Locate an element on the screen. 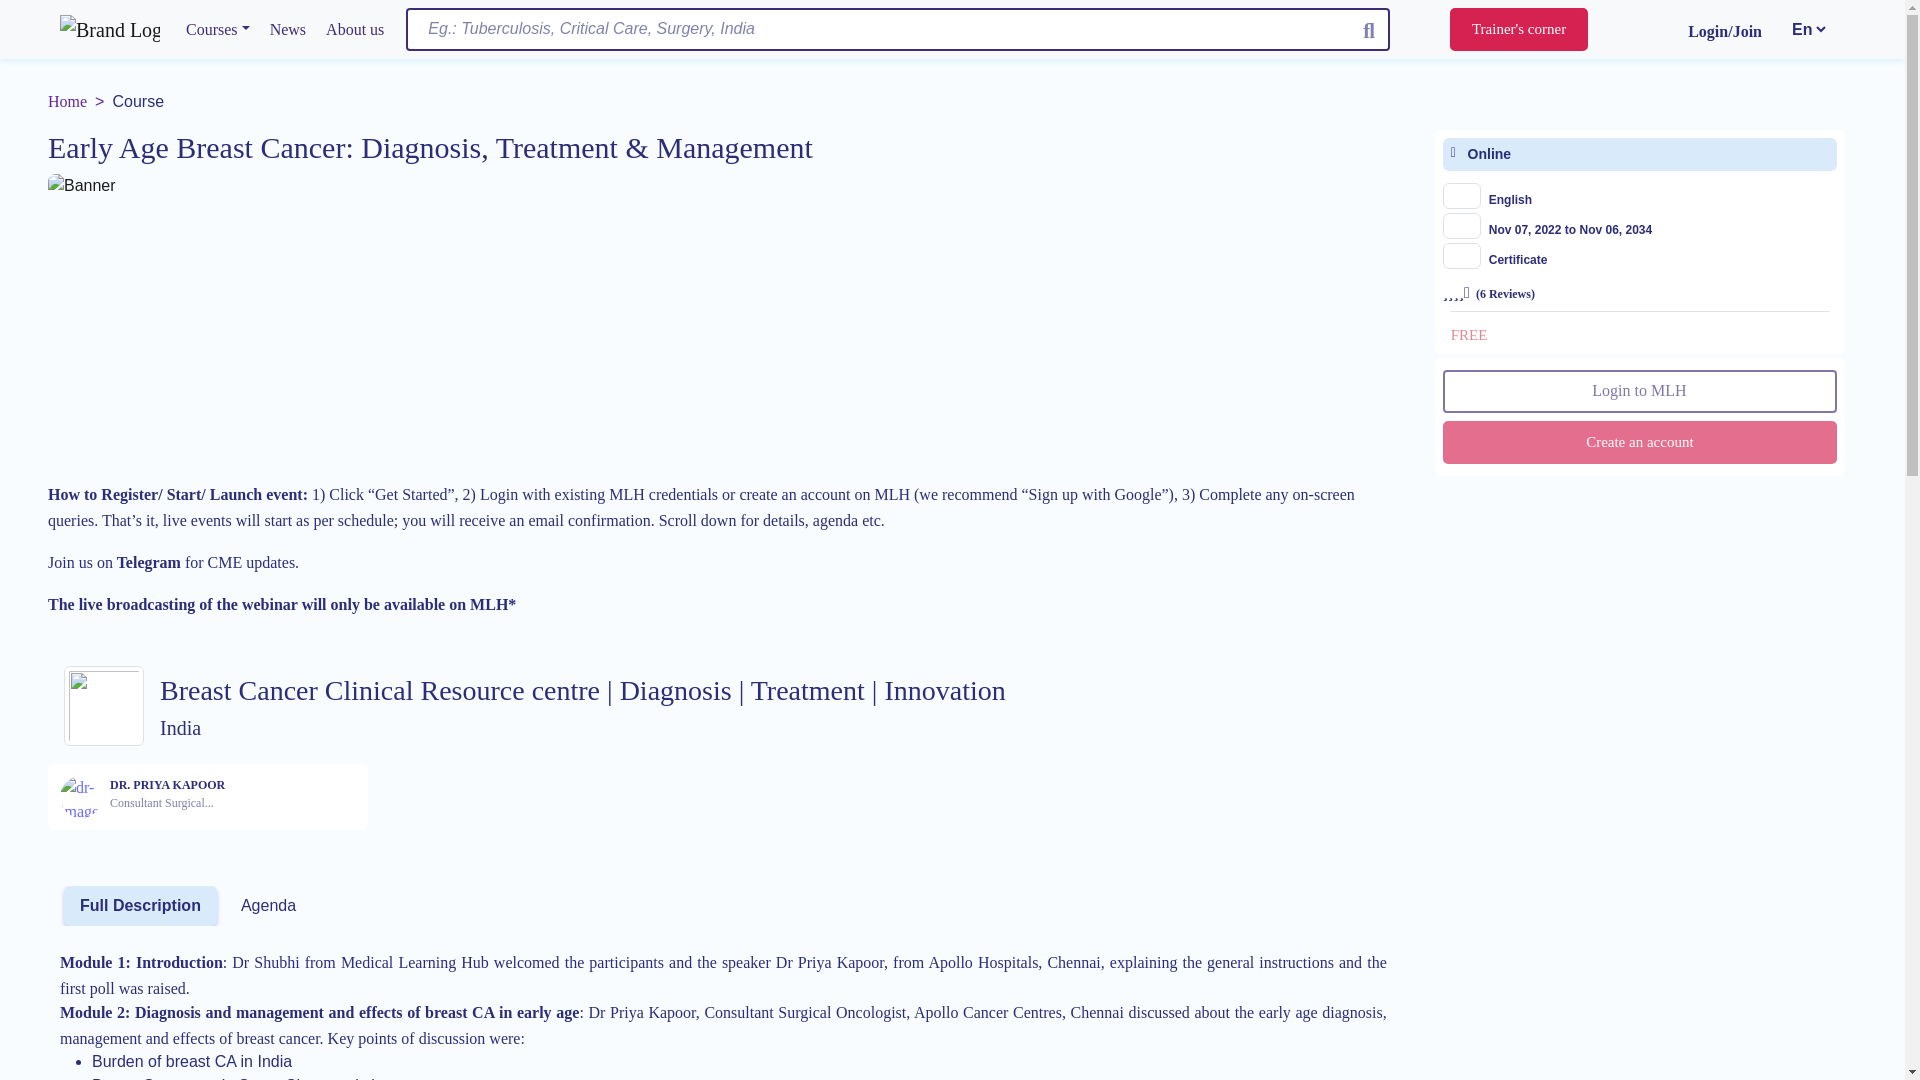 This screenshot has width=1920, height=1080. Telegram is located at coordinates (354, 29).